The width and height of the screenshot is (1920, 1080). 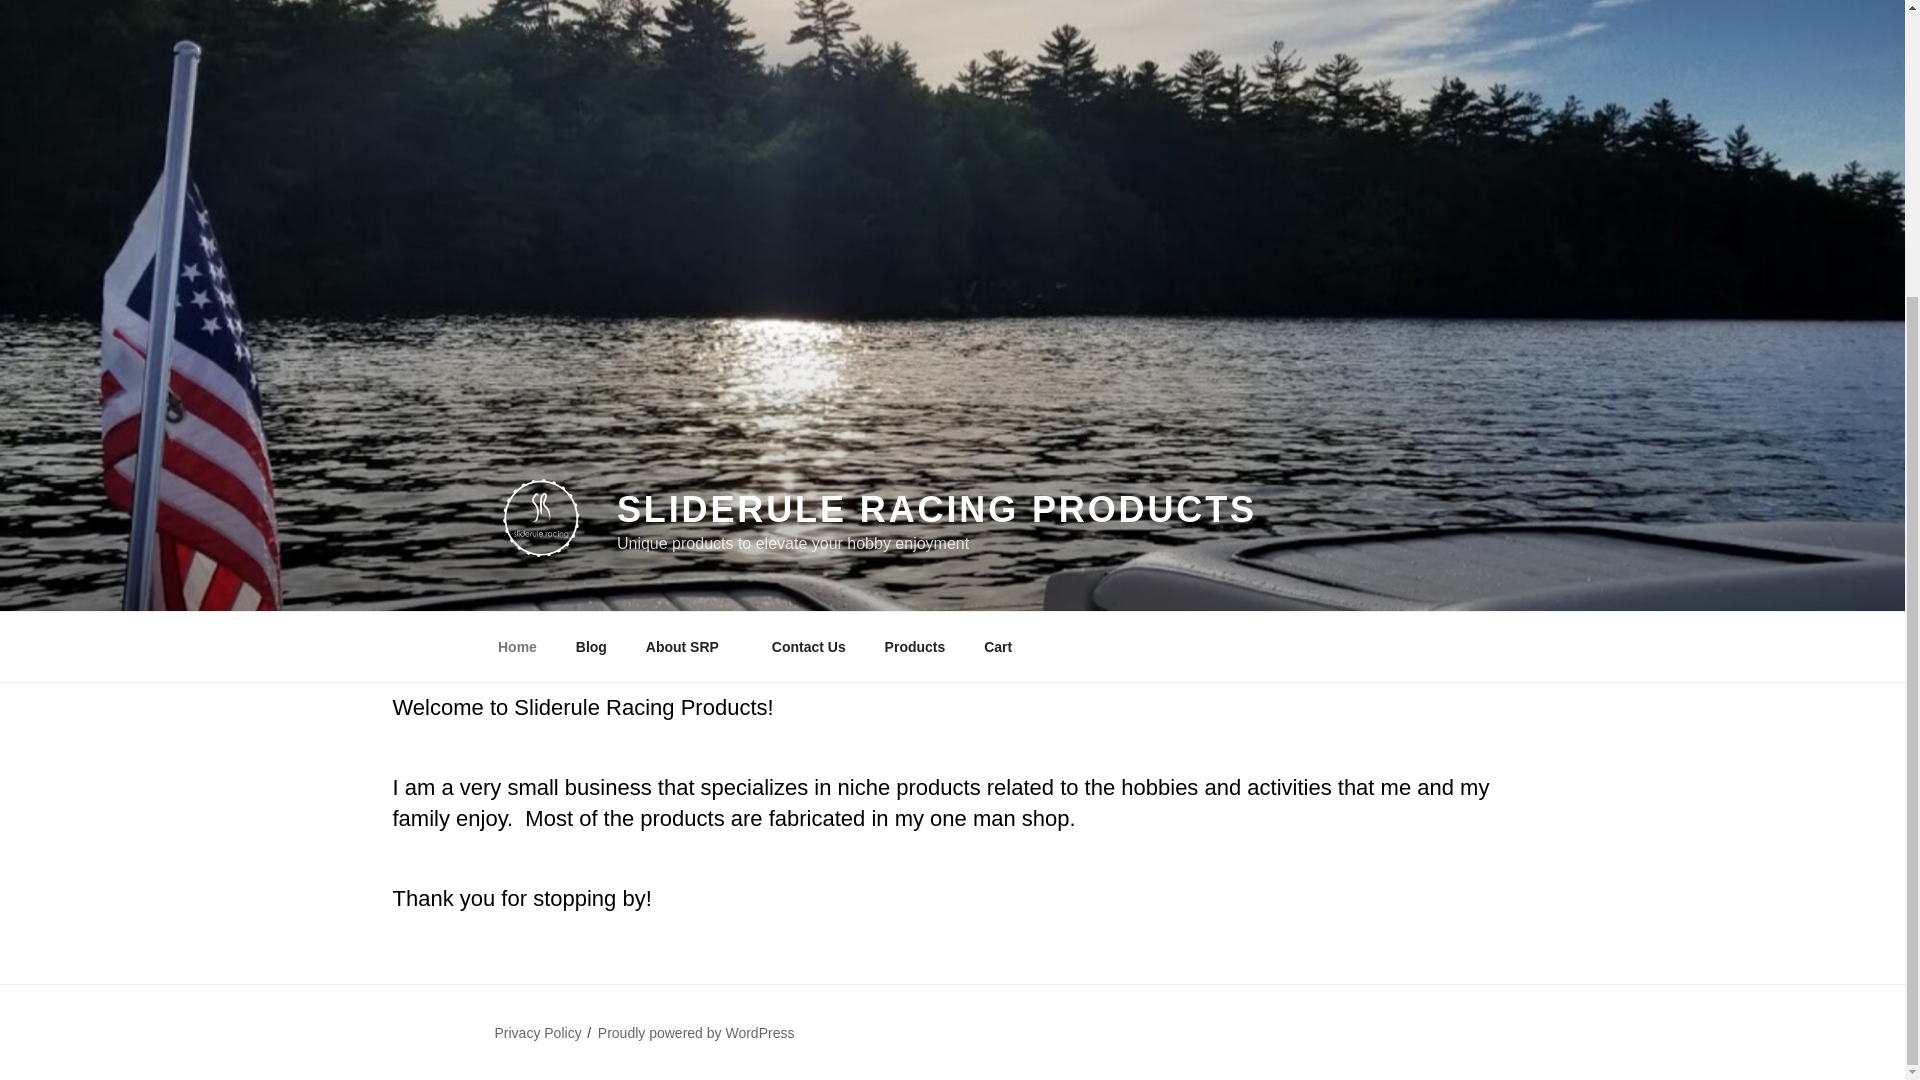 What do you see at coordinates (688, 647) in the screenshot?
I see `About SRP` at bounding box center [688, 647].